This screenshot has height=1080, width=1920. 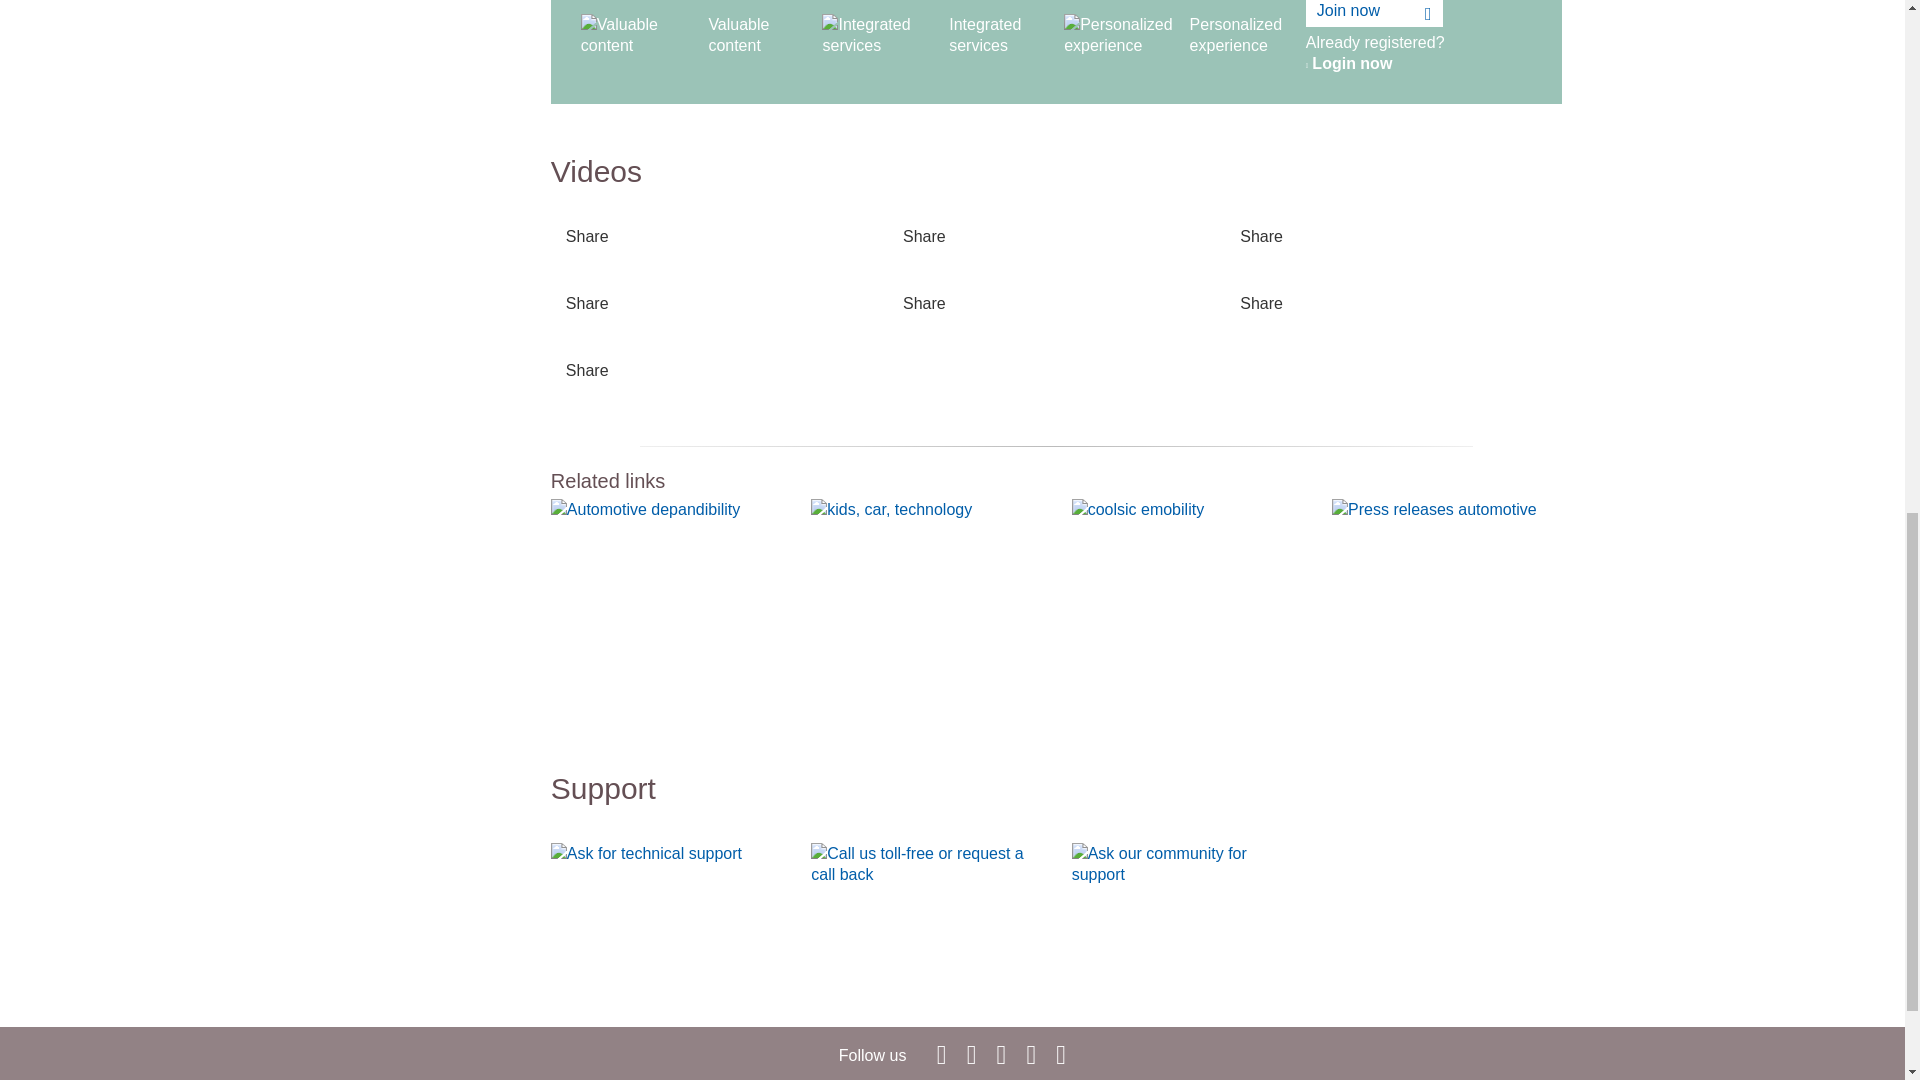 I want to click on Infineon, so click(x=942, y=1053).